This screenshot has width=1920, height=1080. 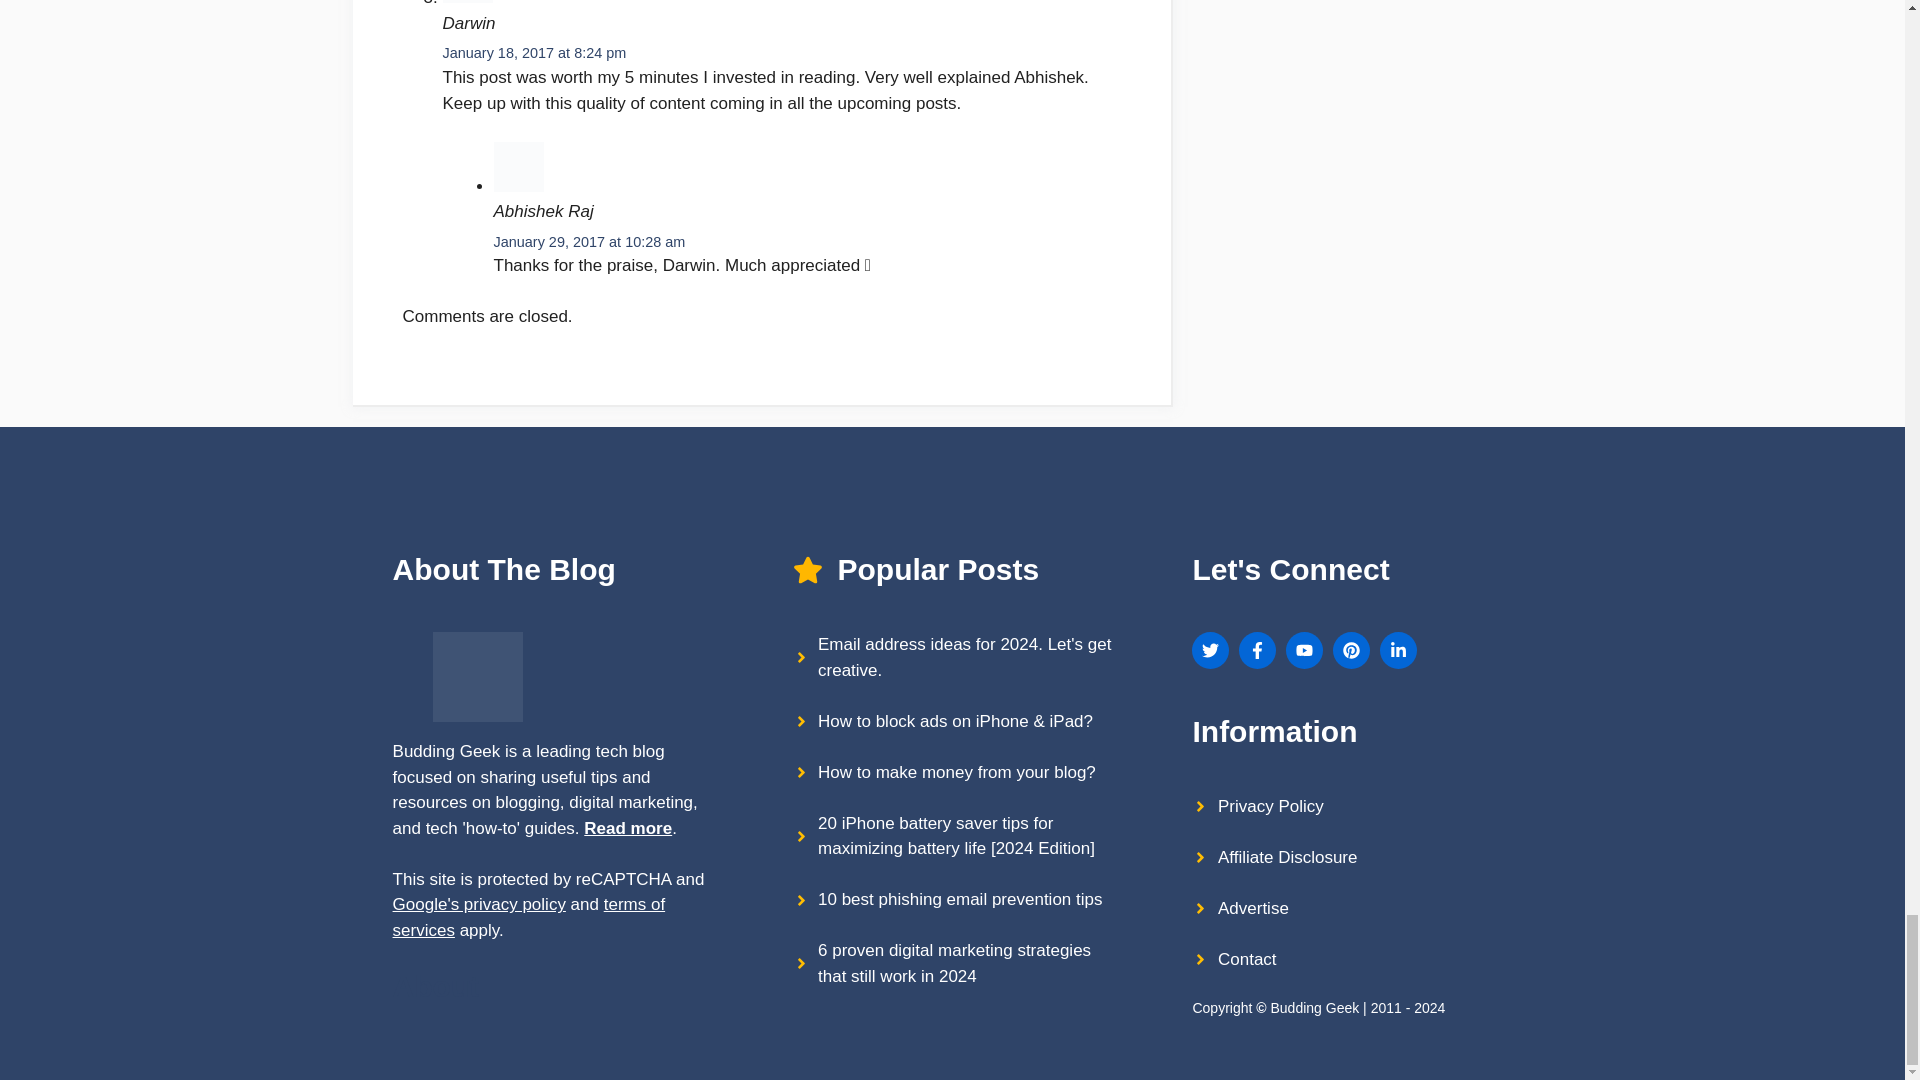 What do you see at coordinates (533, 52) in the screenshot?
I see `January 18, 2017 at 8:24 pm` at bounding box center [533, 52].